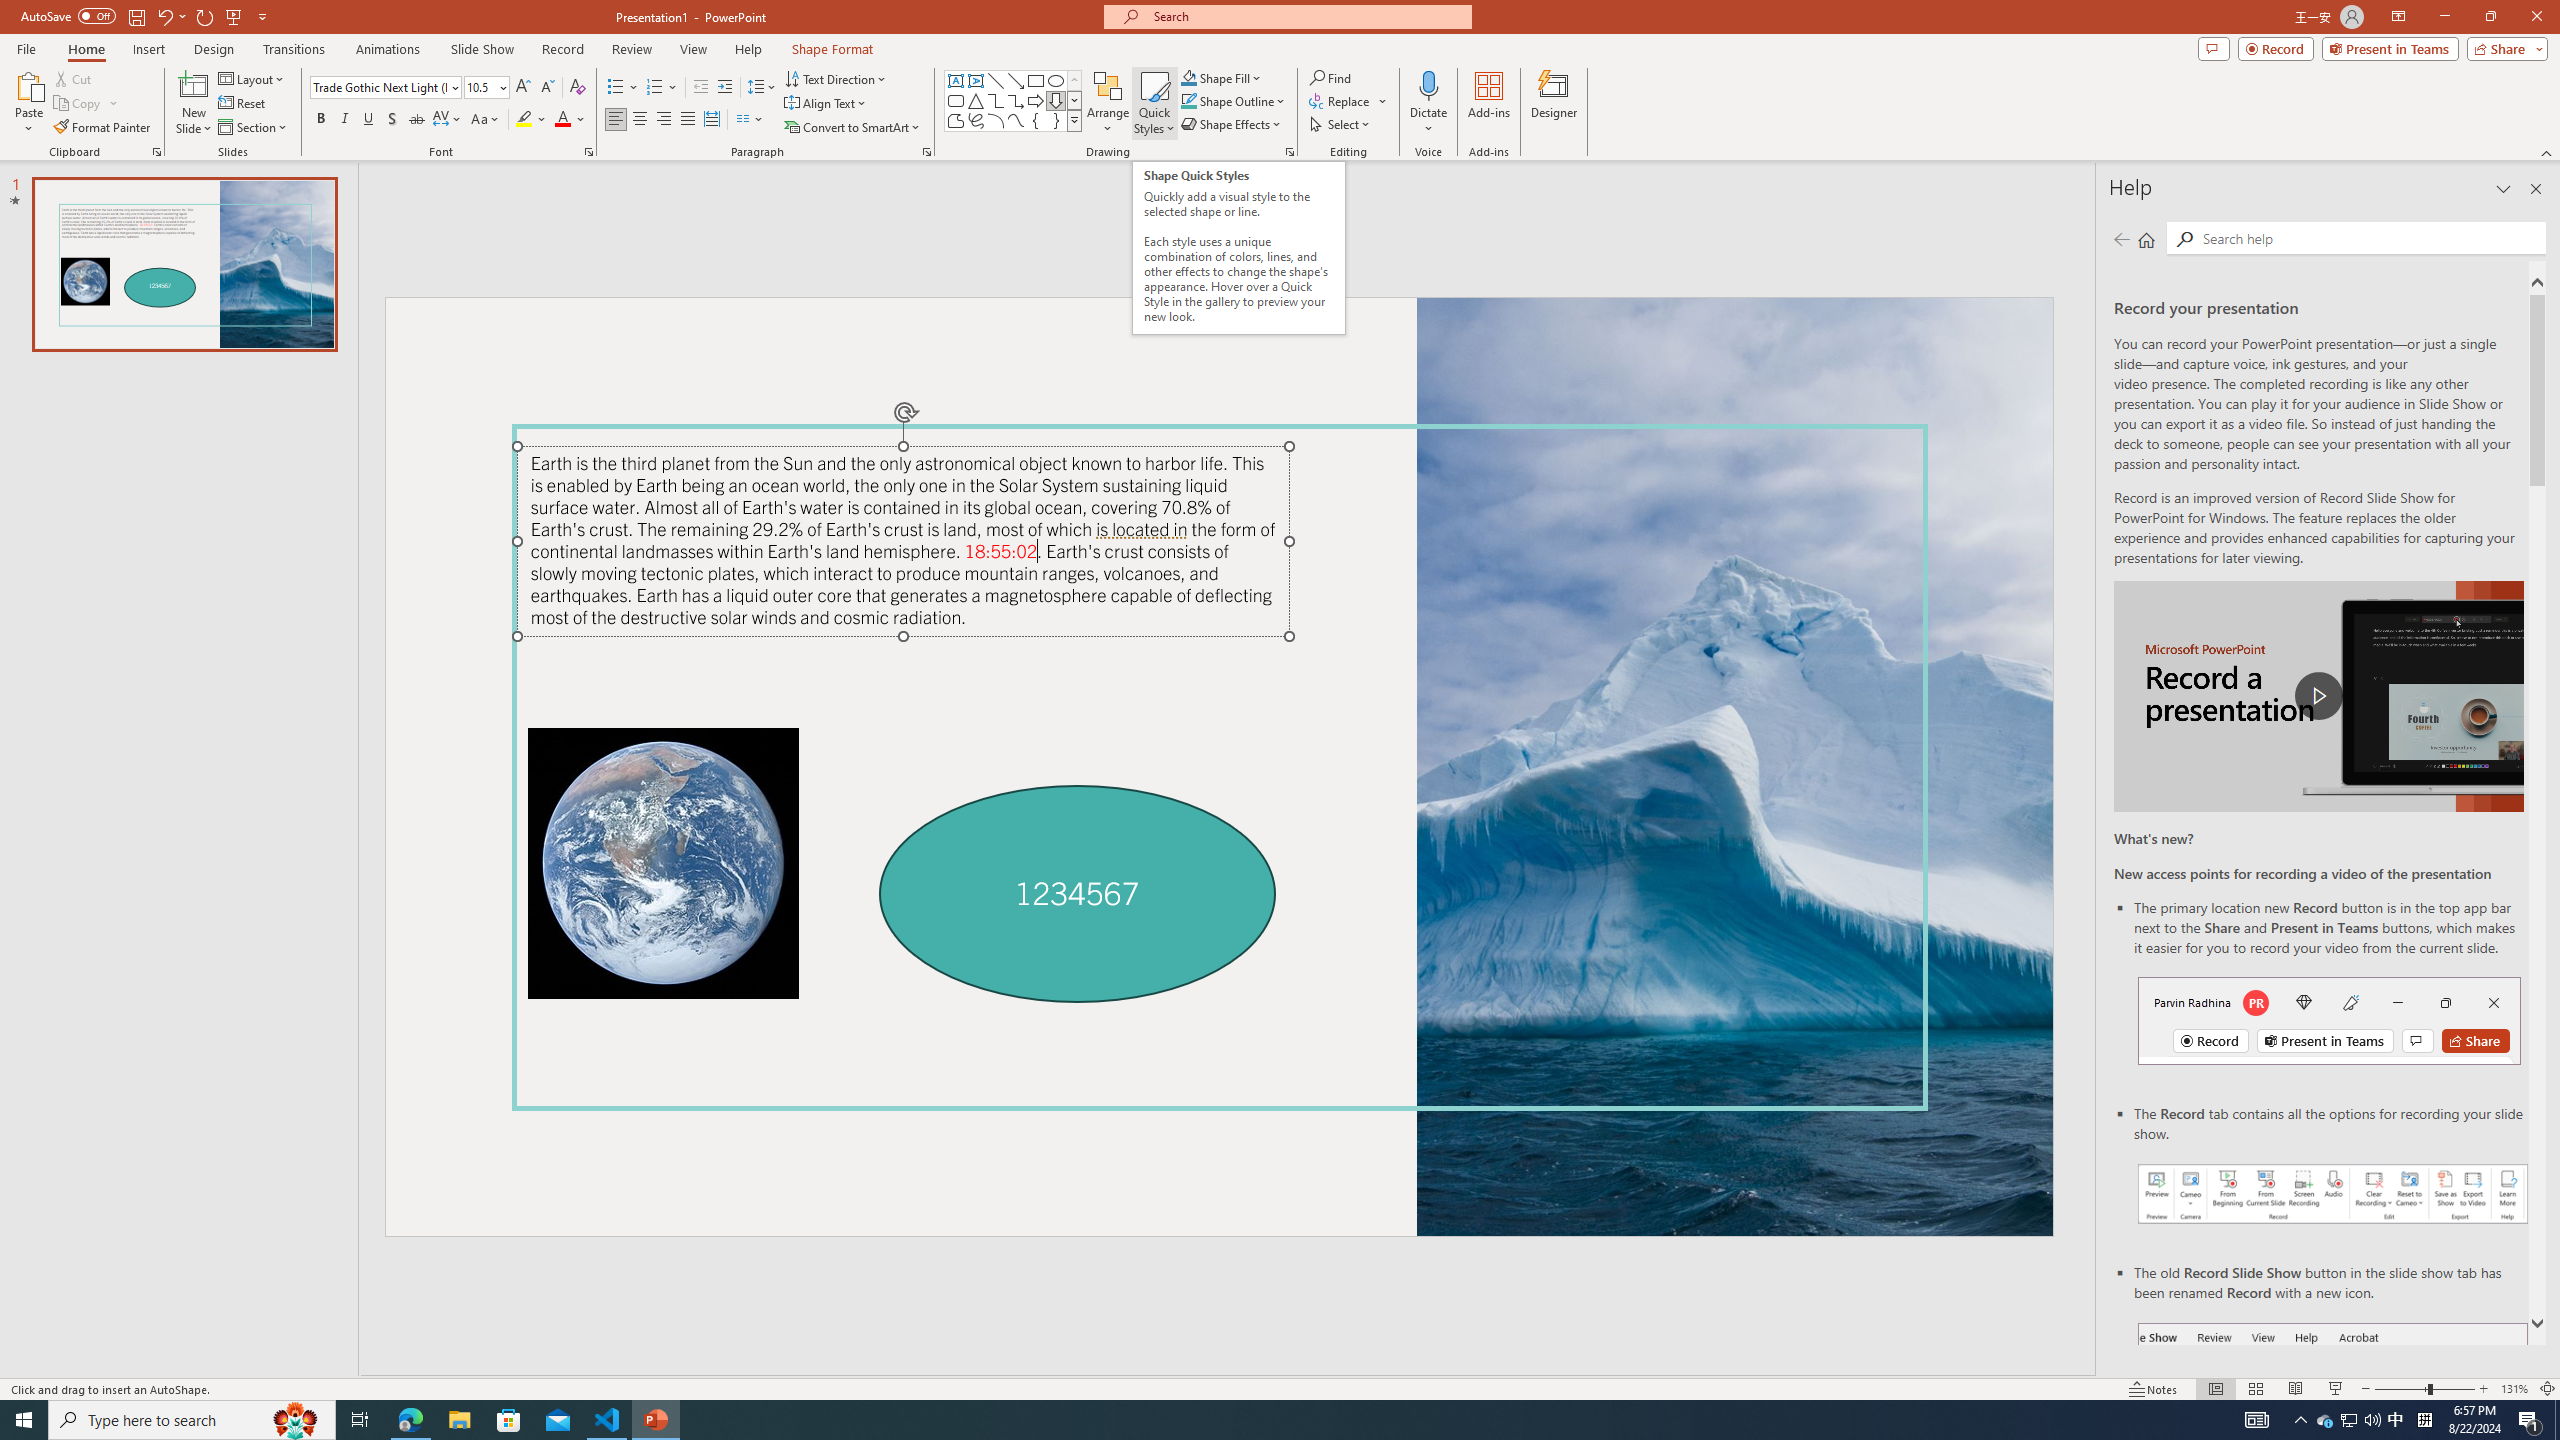 The height and width of the screenshot is (1440, 2560). What do you see at coordinates (448, 120) in the screenshot?
I see `Character Spacing` at bounding box center [448, 120].